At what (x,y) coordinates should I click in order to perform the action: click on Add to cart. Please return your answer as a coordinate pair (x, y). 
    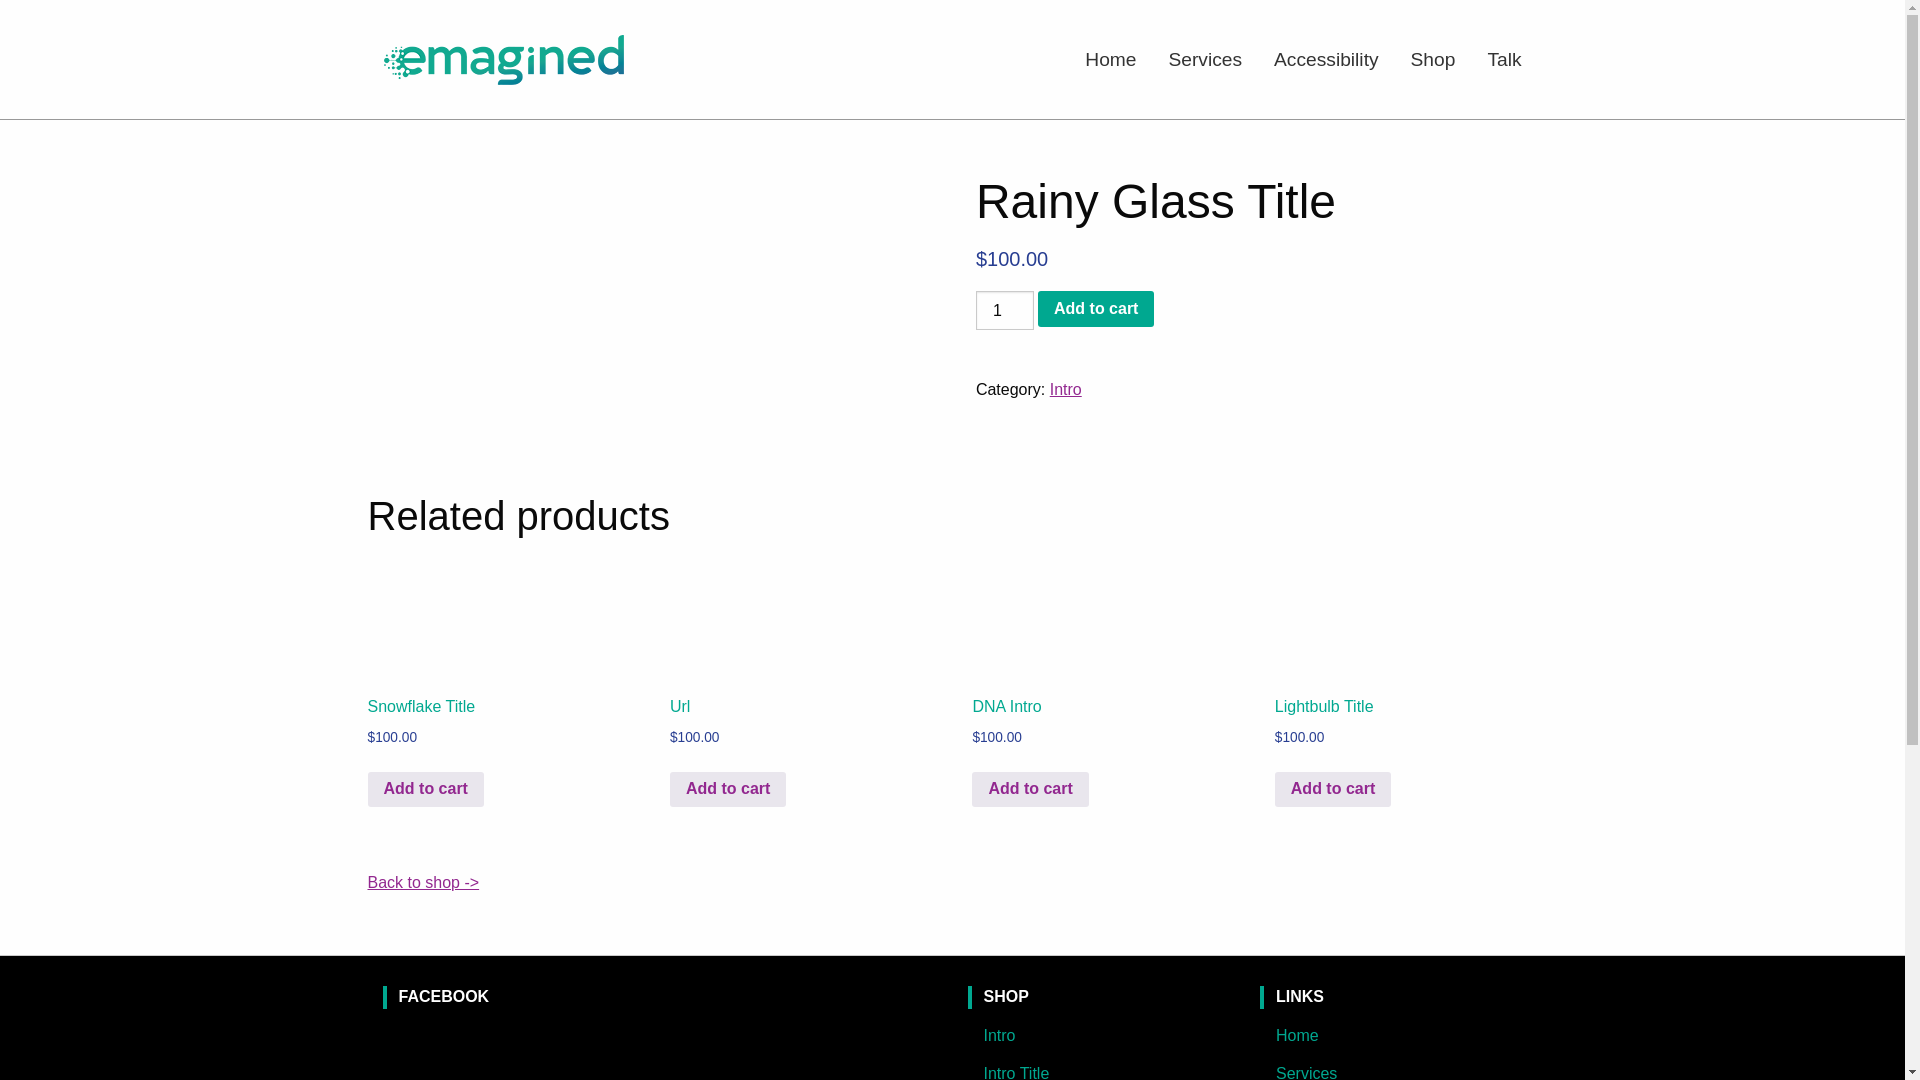
    Looking at the image, I should click on (1333, 790).